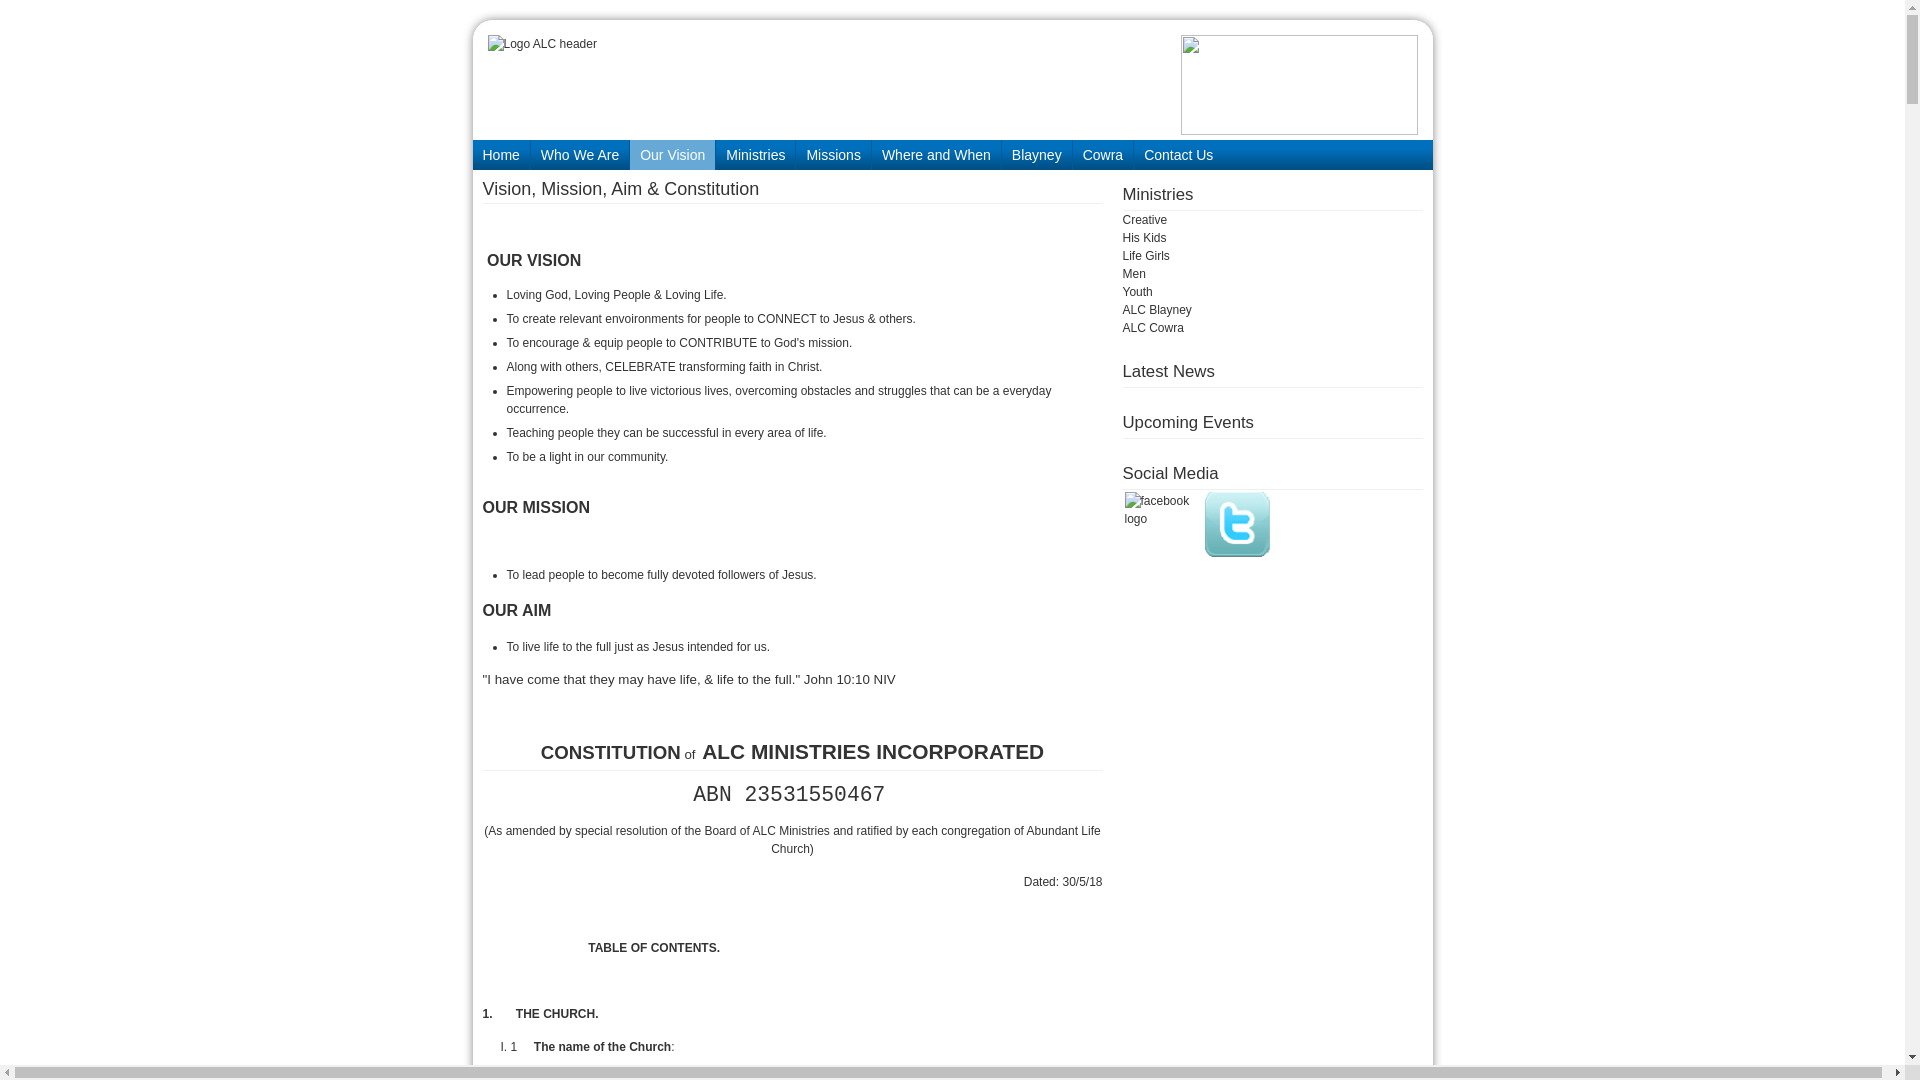 This screenshot has width=1920, height=1080. I want to click on Our Vision, so click(672, 155).